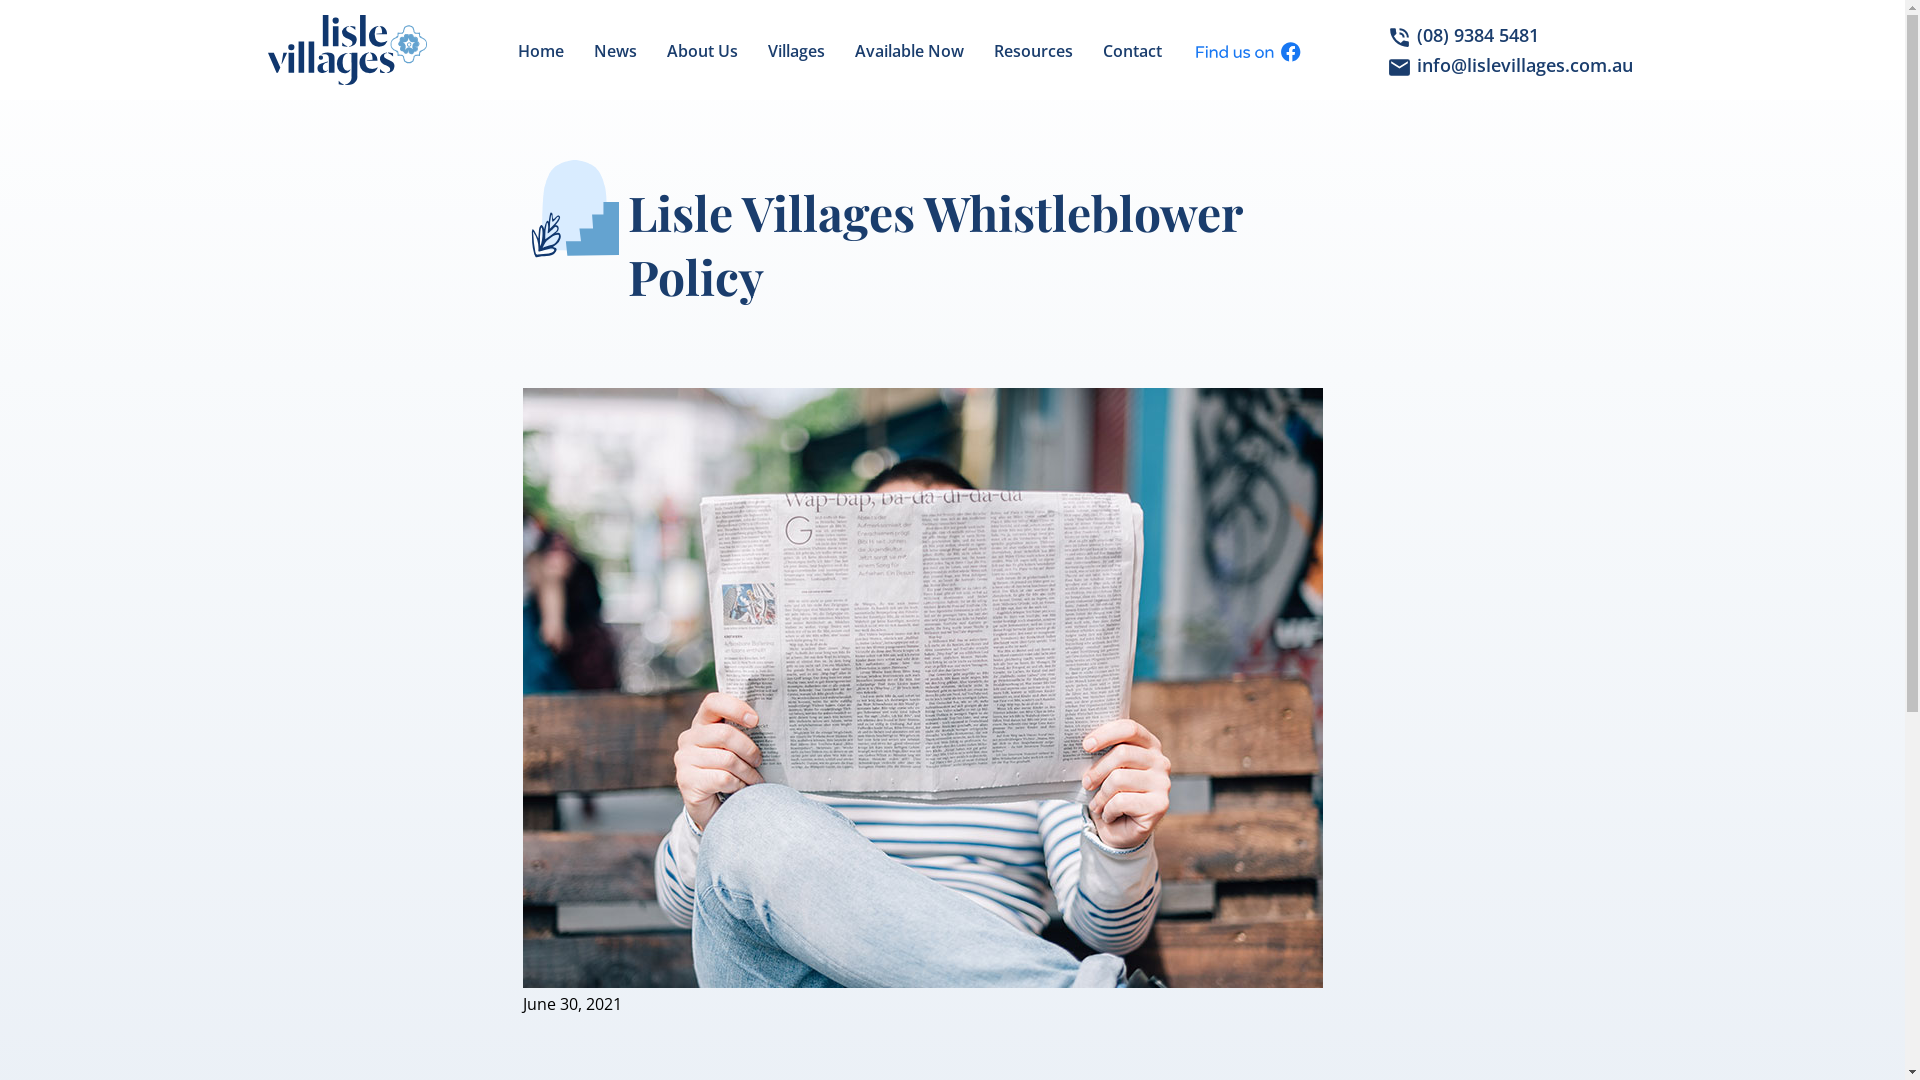 The image size is (1920, 1080). What do you see at coordinates (1509, 65) in the screenshot?
I see `info@lislevillages.com.au` at bounding box center [1509, 65].